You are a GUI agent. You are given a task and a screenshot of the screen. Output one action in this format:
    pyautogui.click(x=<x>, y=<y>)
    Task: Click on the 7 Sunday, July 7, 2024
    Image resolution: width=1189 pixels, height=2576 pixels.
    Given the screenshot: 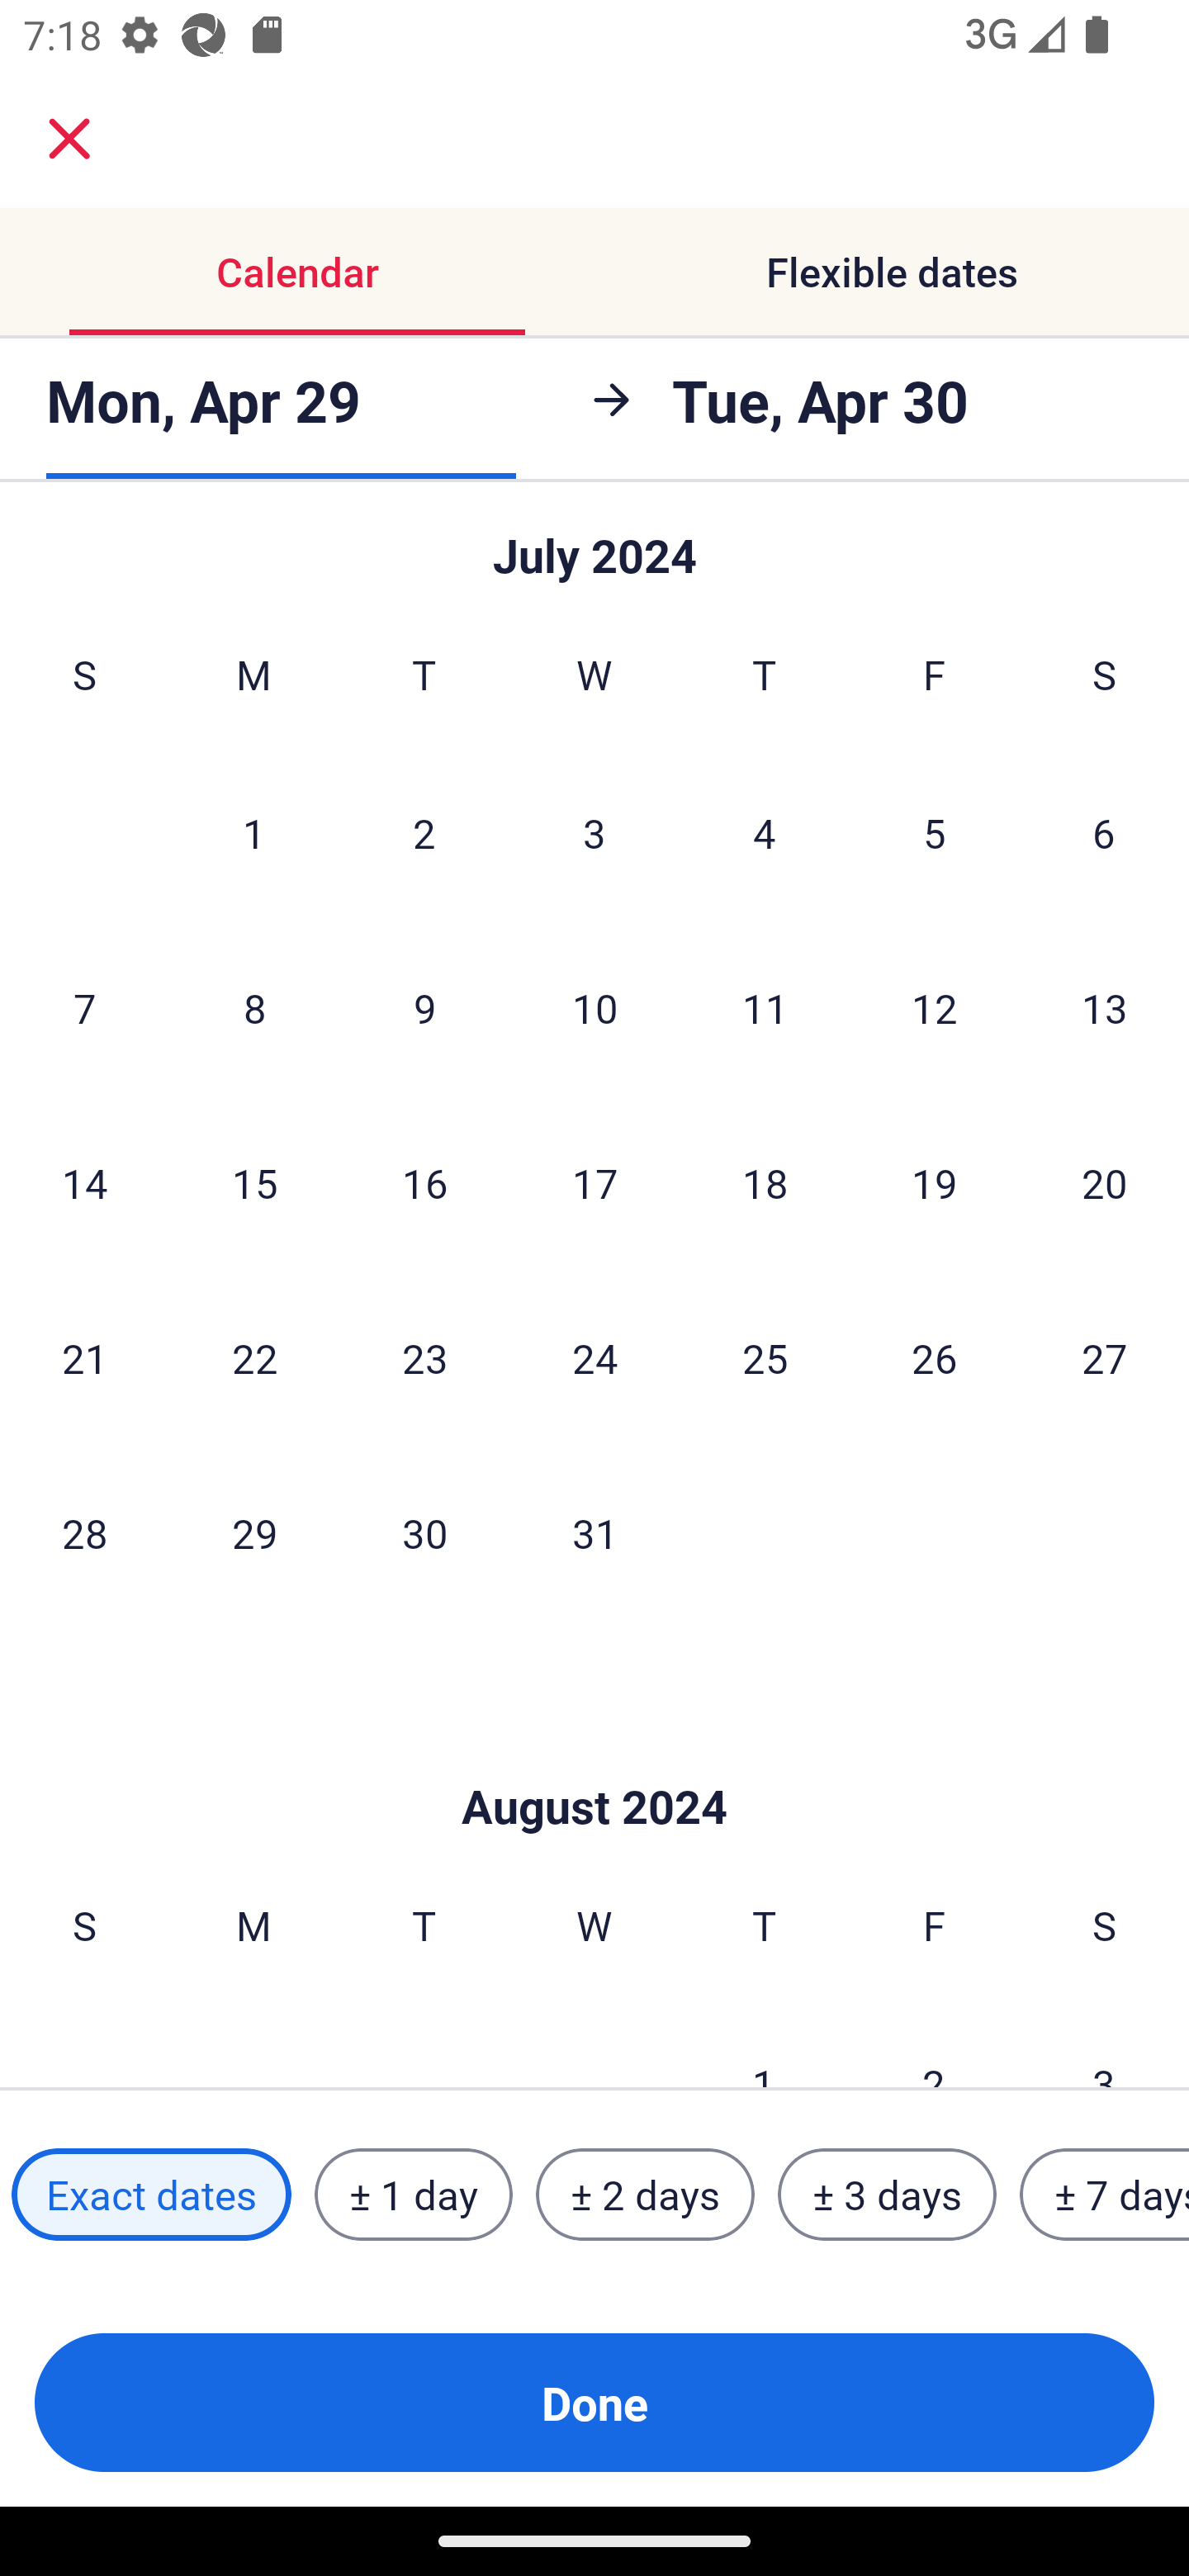 What is the action you would take?
    pyautogui.click(x=84, y=1006)
    